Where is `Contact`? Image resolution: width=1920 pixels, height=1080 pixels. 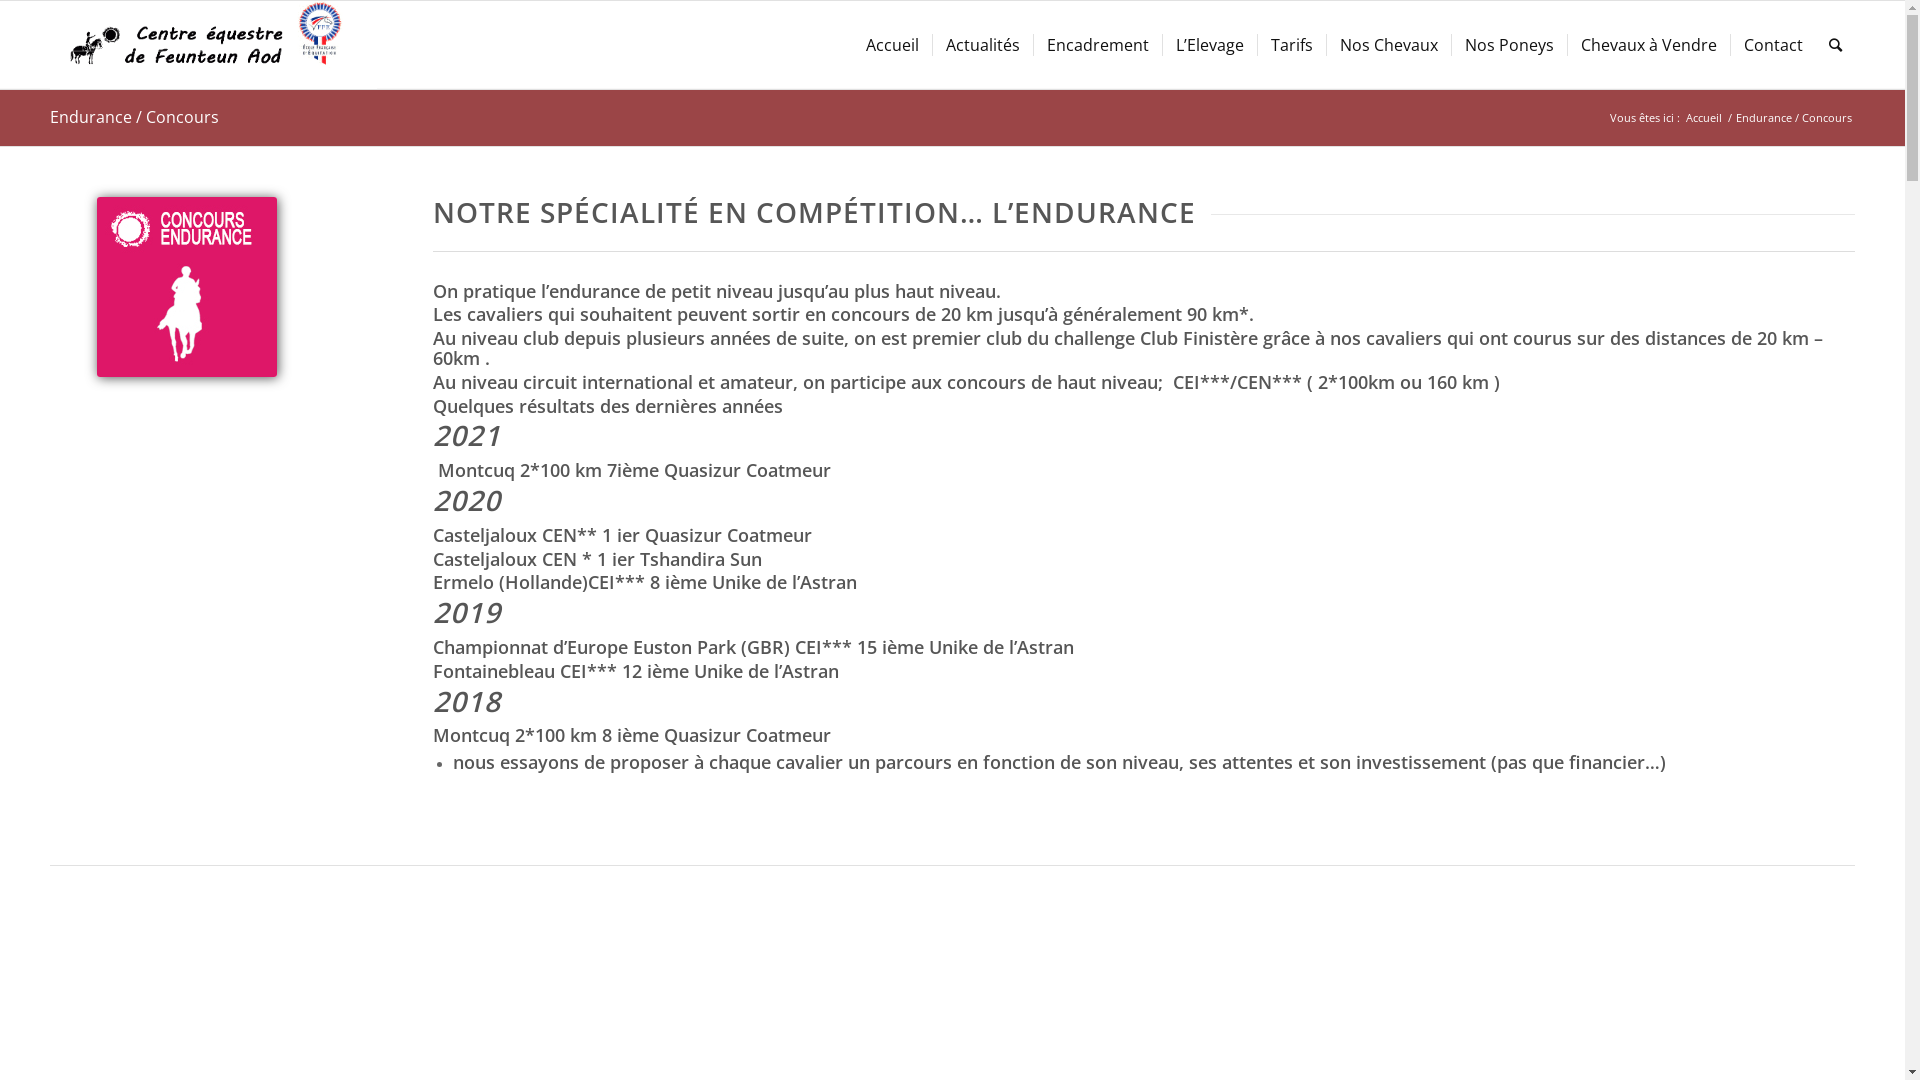 Contact is located at coordinates (1773, 45).